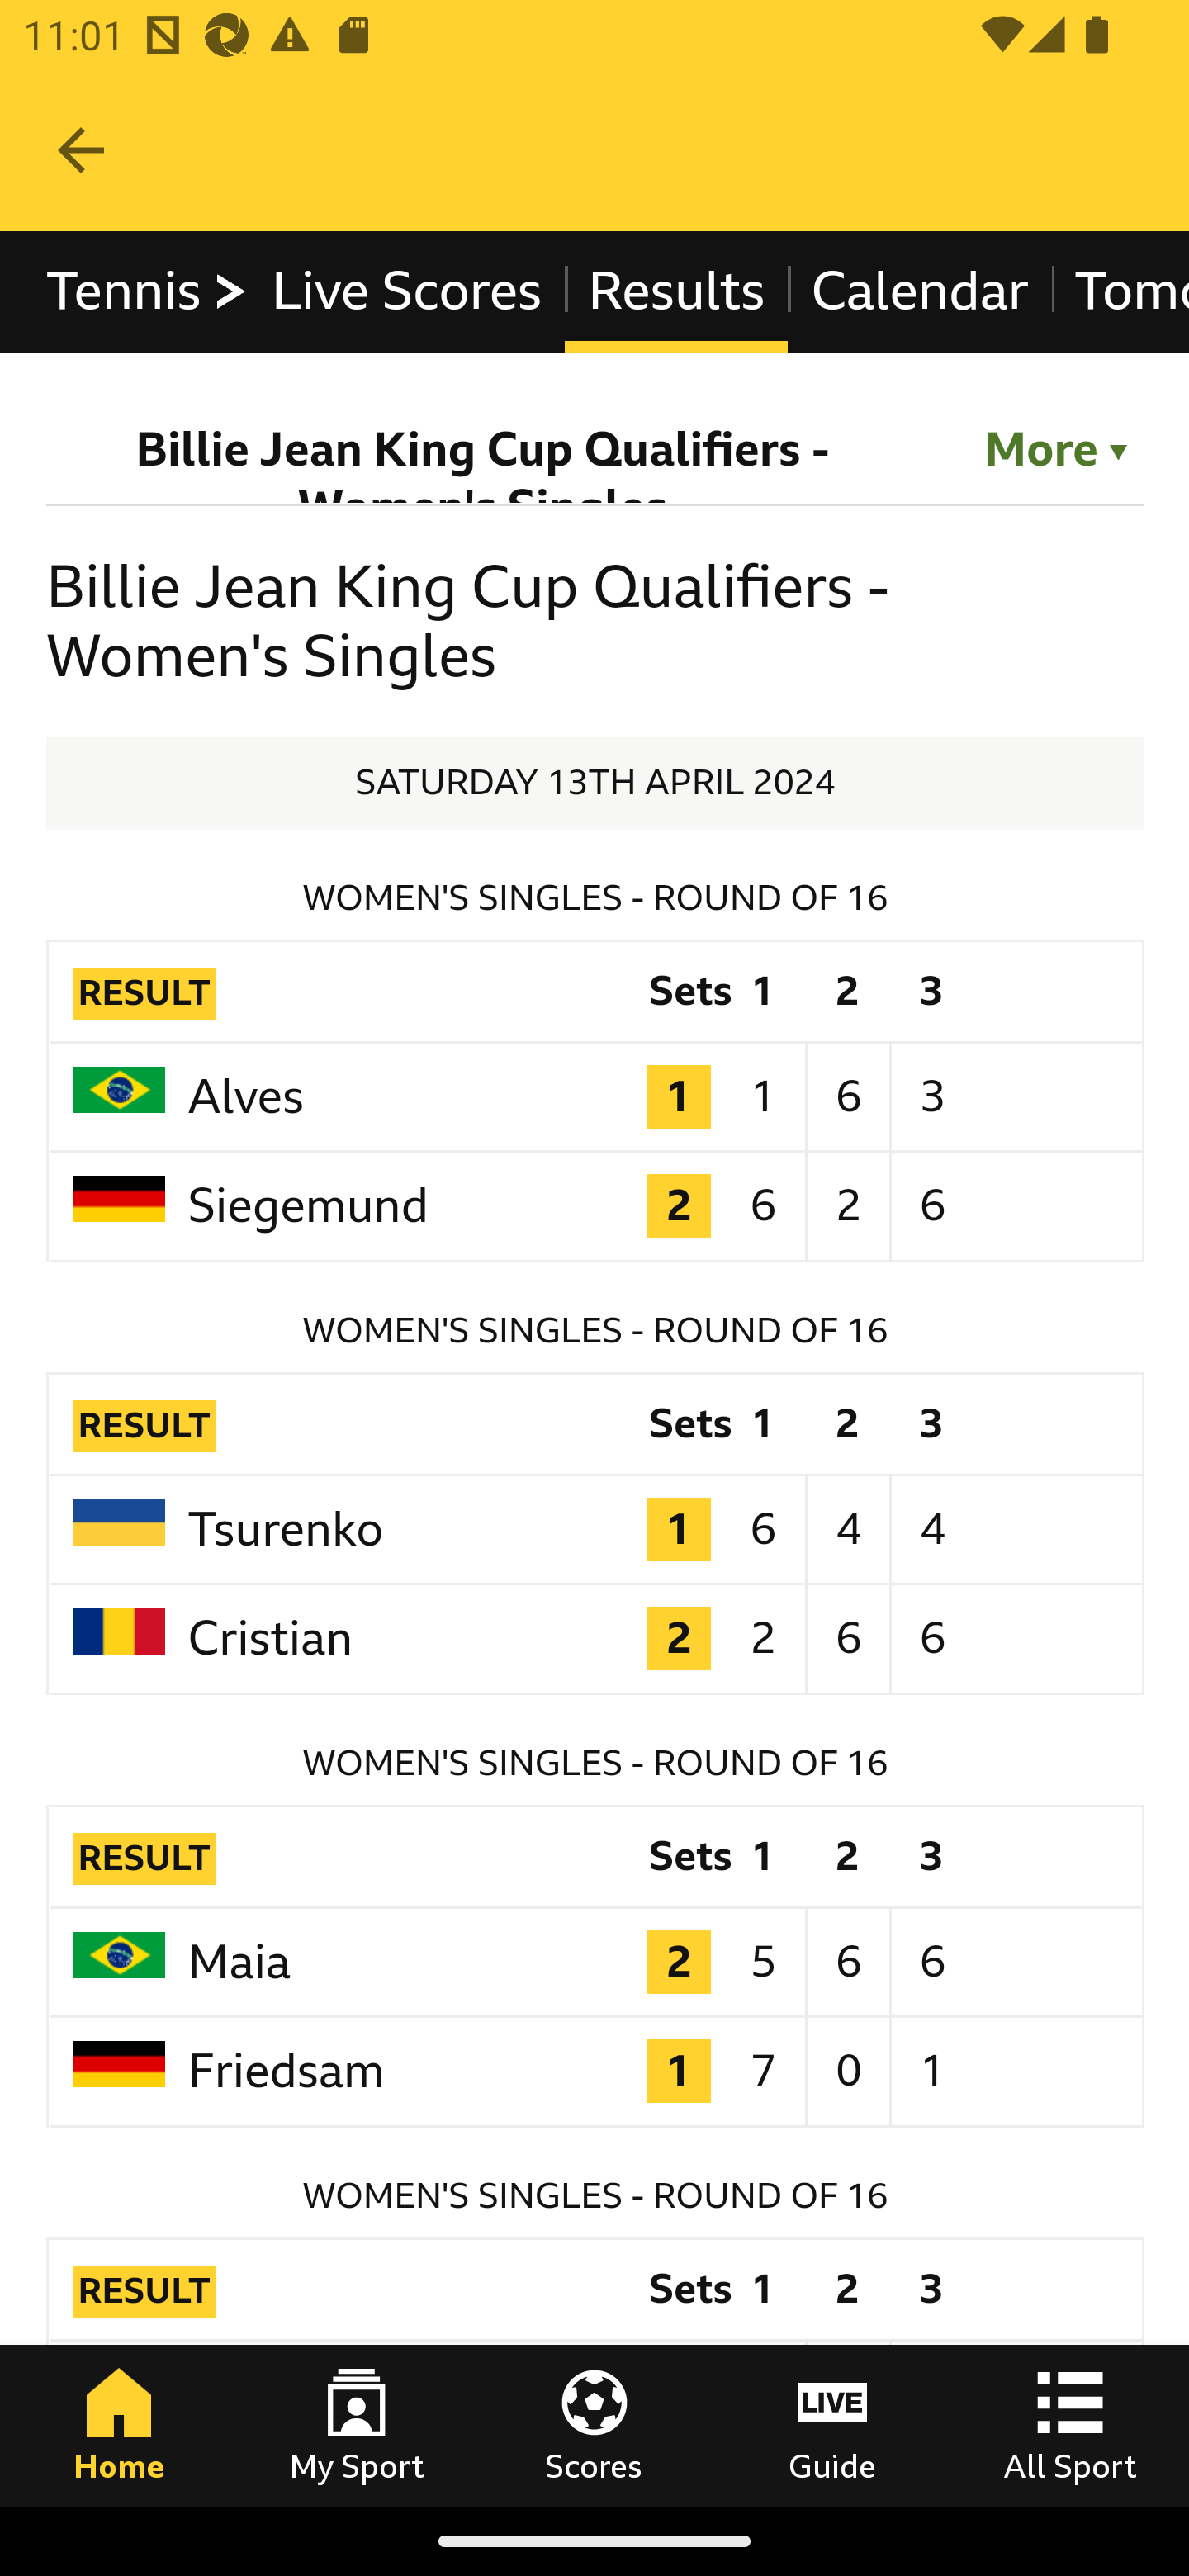 The image size is (1189, 2576). I want to click on Results, so click(675, 292).